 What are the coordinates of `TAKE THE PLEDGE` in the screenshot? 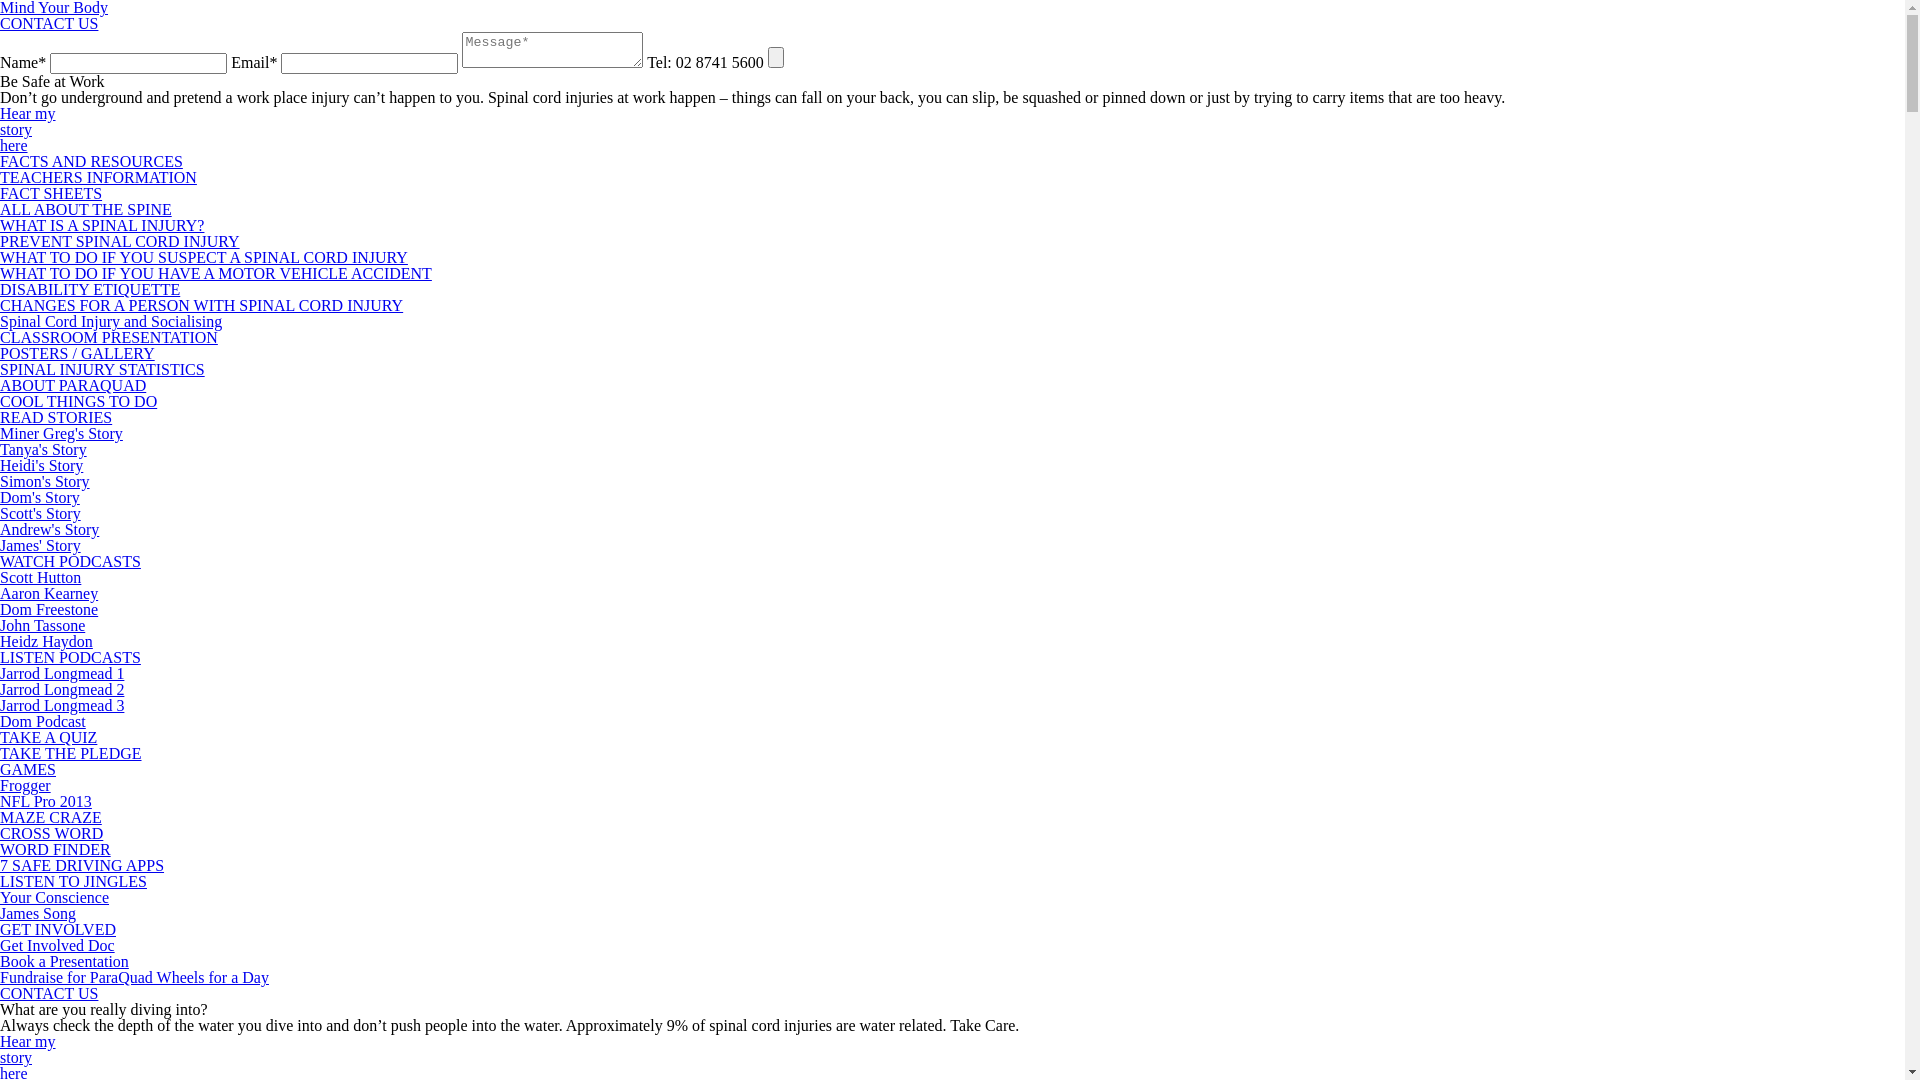 It's located at (71, 754).